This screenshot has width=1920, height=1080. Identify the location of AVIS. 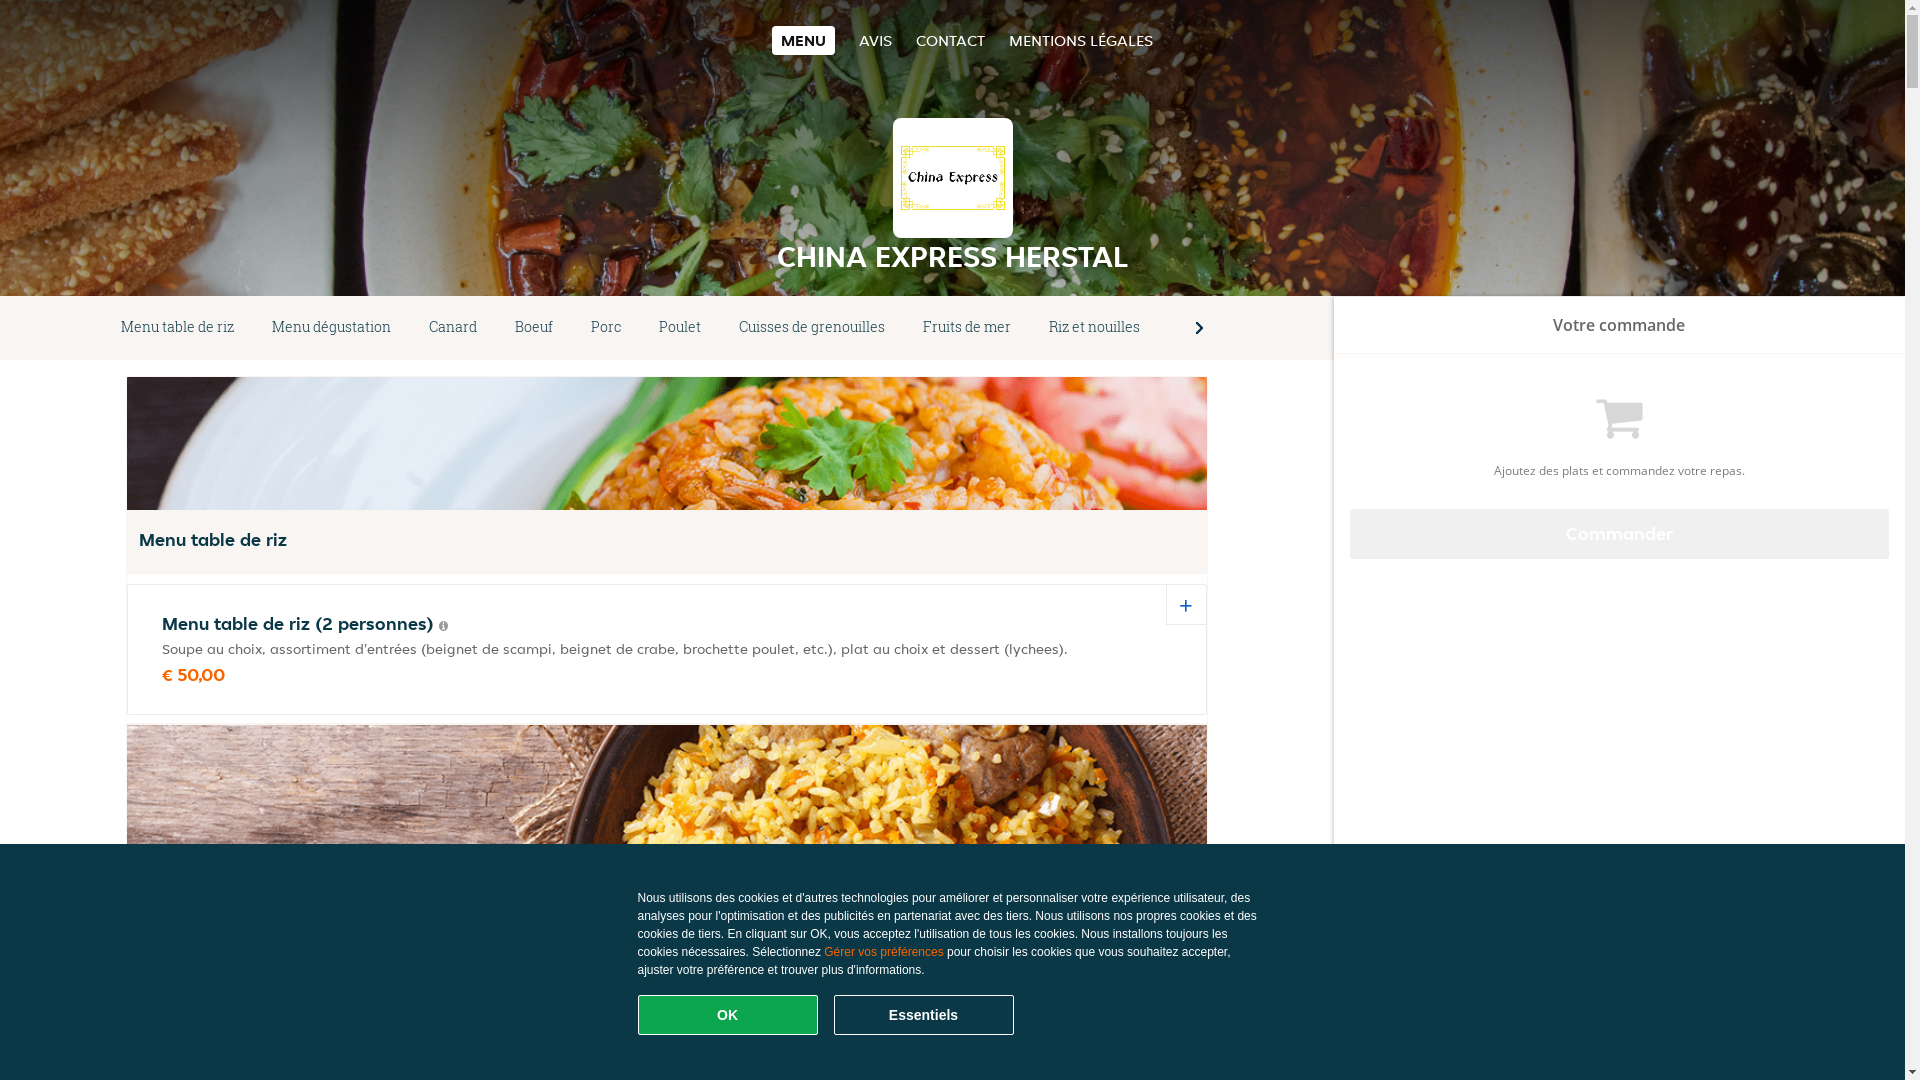
(876, 40).